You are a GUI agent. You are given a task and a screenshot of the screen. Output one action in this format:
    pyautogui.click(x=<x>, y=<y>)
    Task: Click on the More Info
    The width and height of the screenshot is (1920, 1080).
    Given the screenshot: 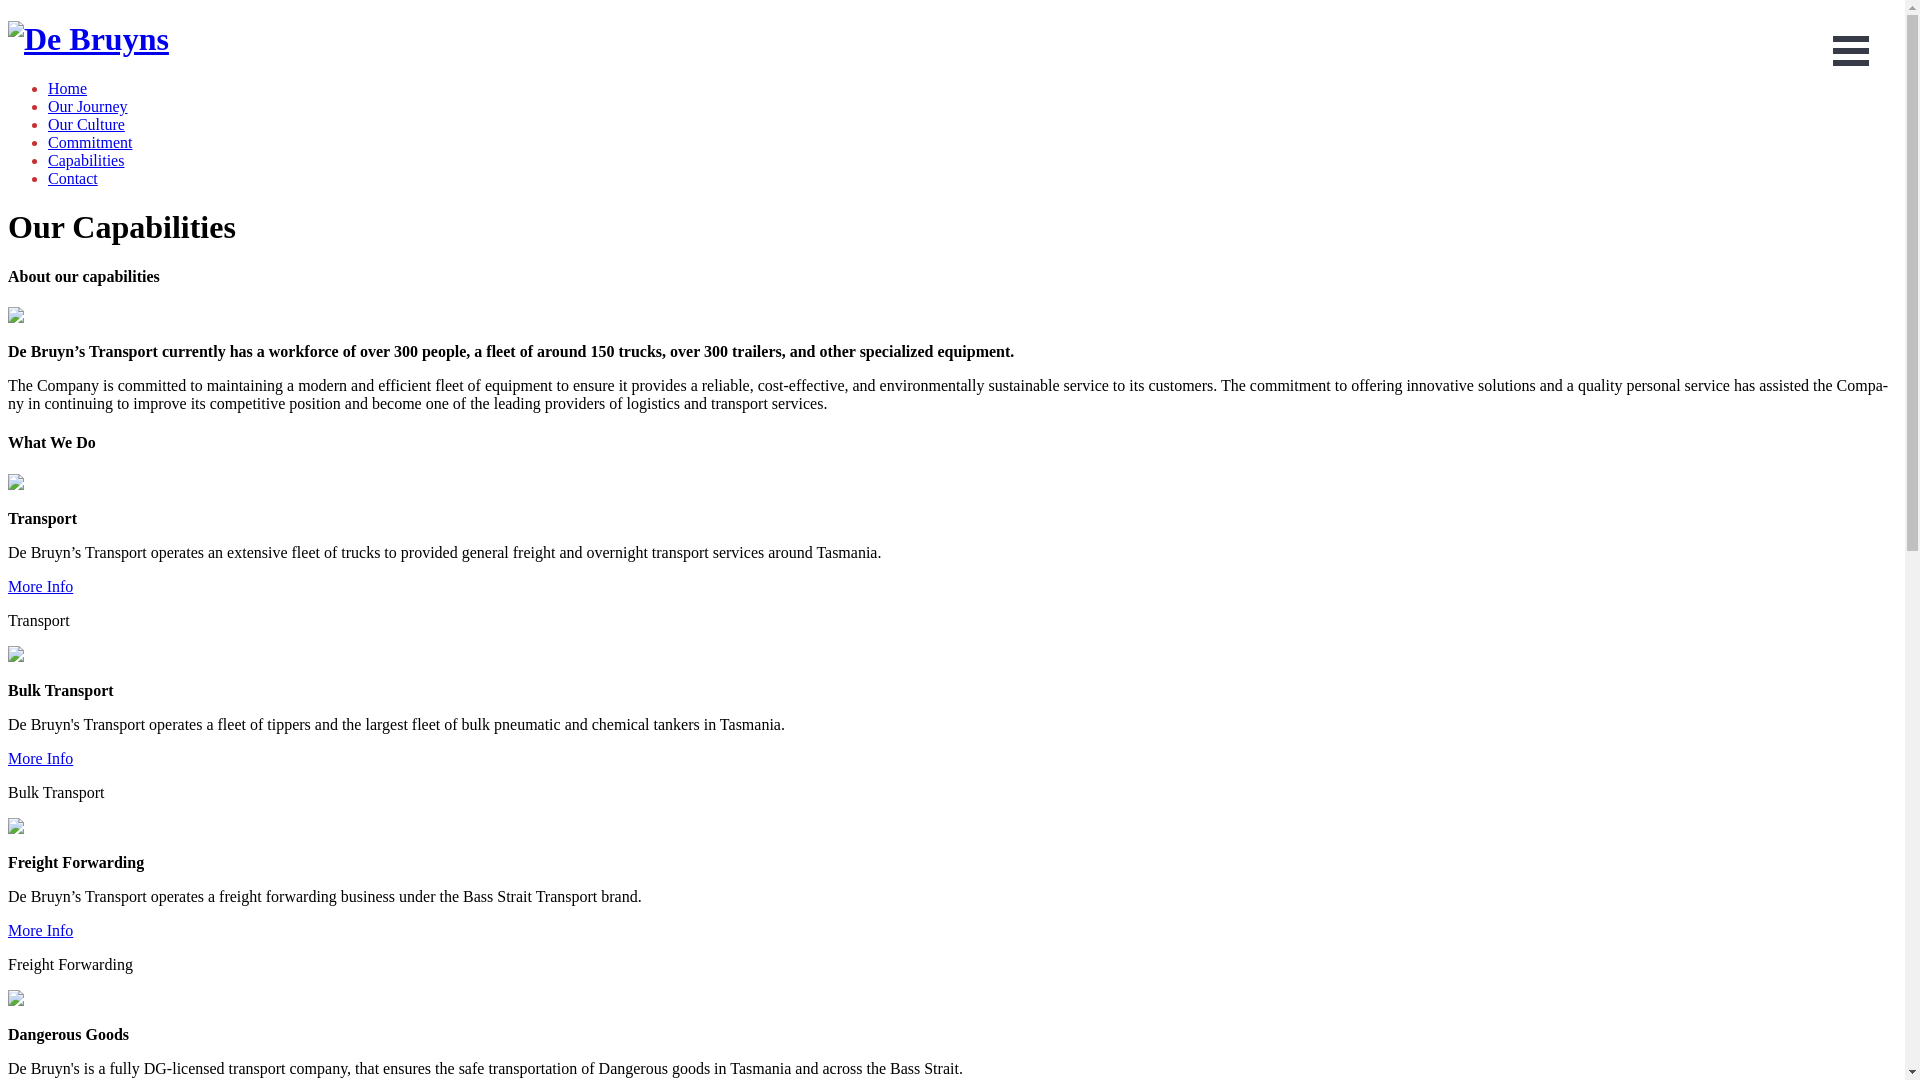 What is the action you would take?
    pyautogui.click(x=40, y=586)
    